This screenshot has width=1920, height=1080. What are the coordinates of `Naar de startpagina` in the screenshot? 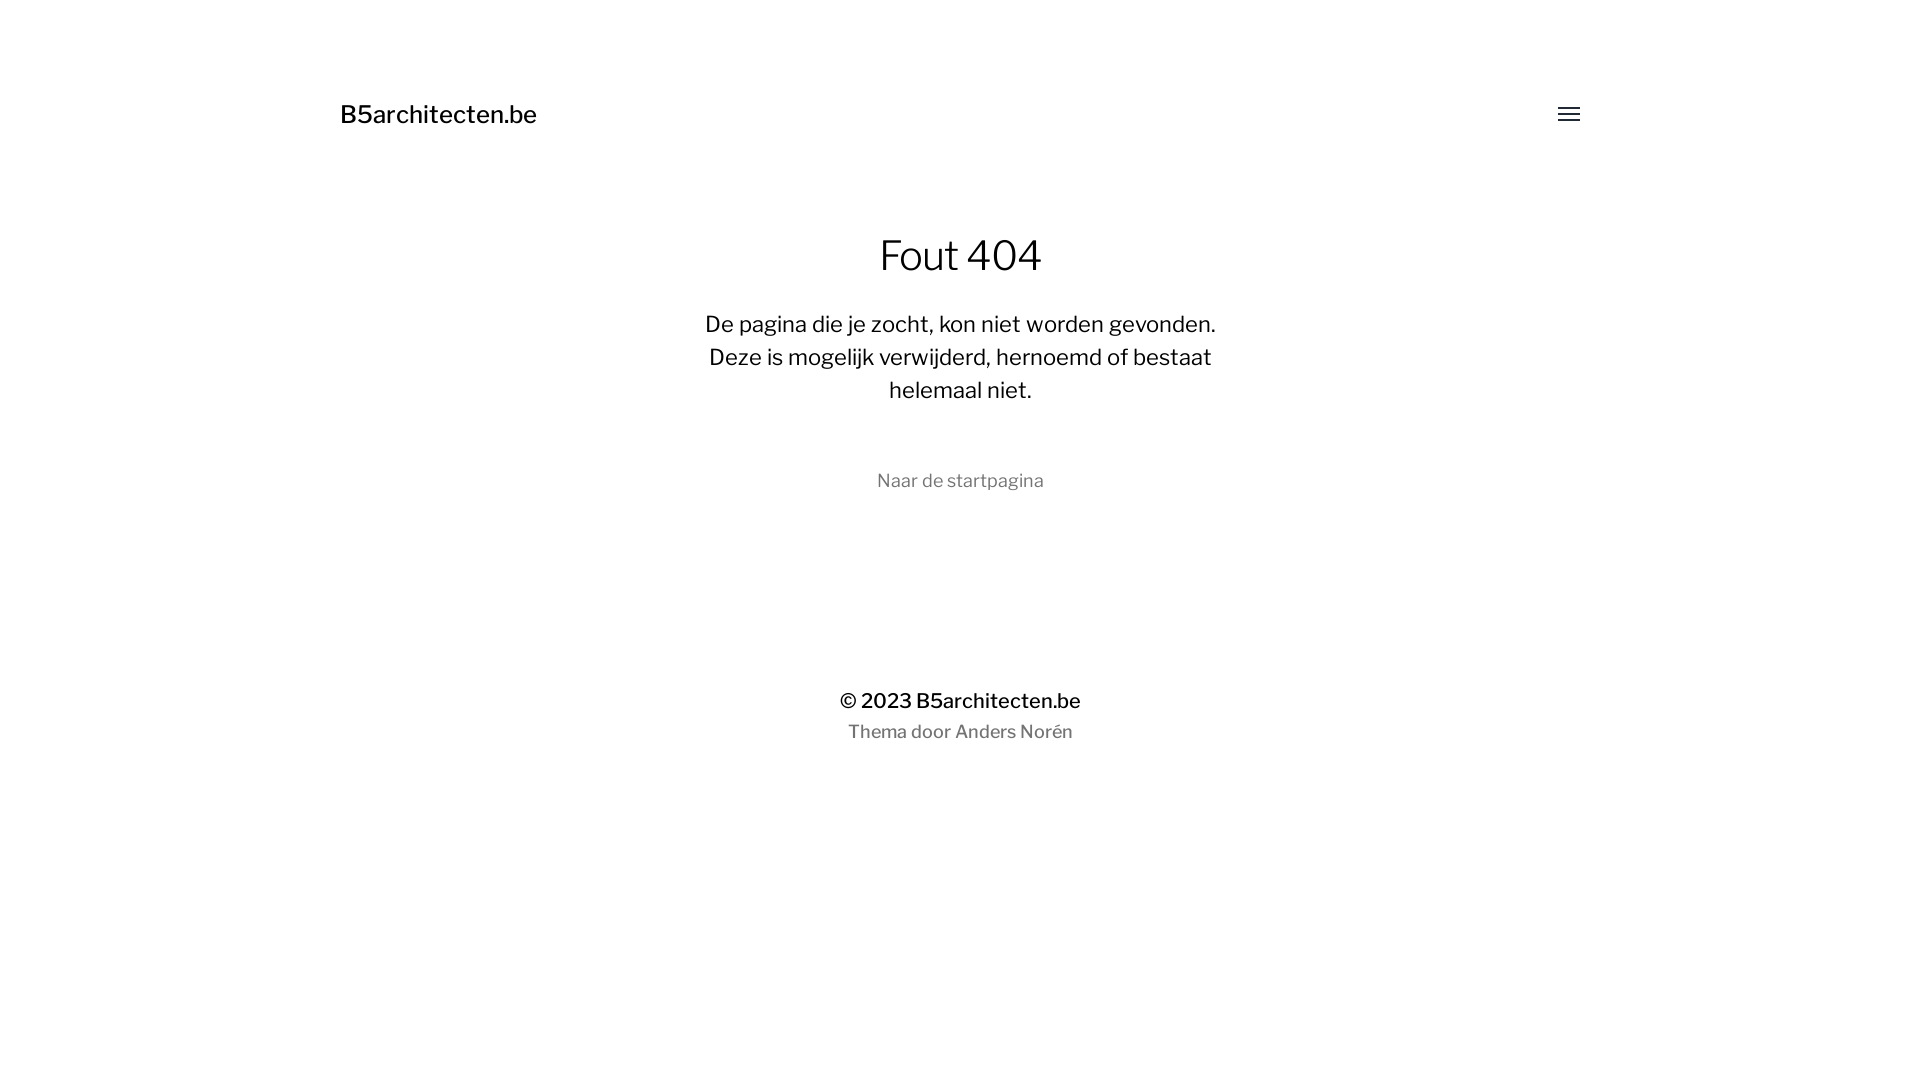 It's located at (960, 481).